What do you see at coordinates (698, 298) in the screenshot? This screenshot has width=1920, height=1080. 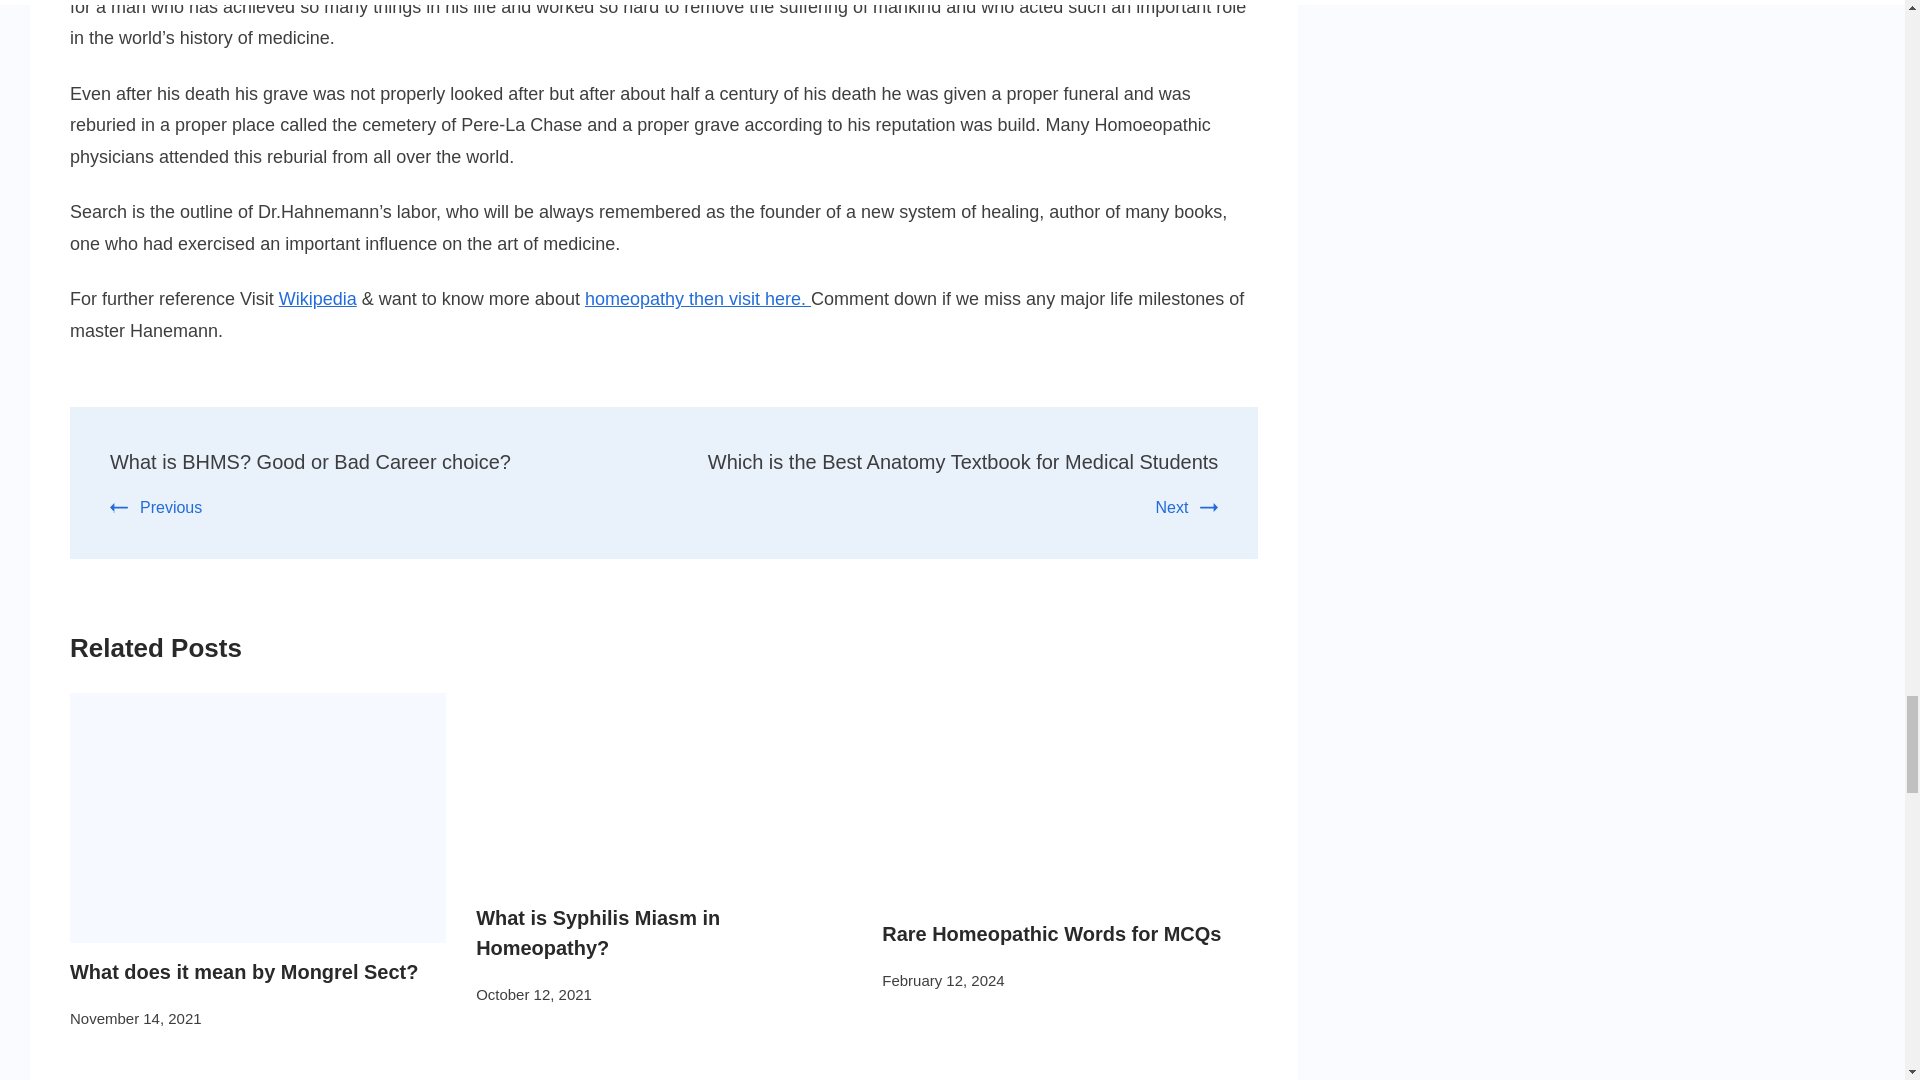 I see `homeopathy then visit here.` at bounding box center [698, 298].